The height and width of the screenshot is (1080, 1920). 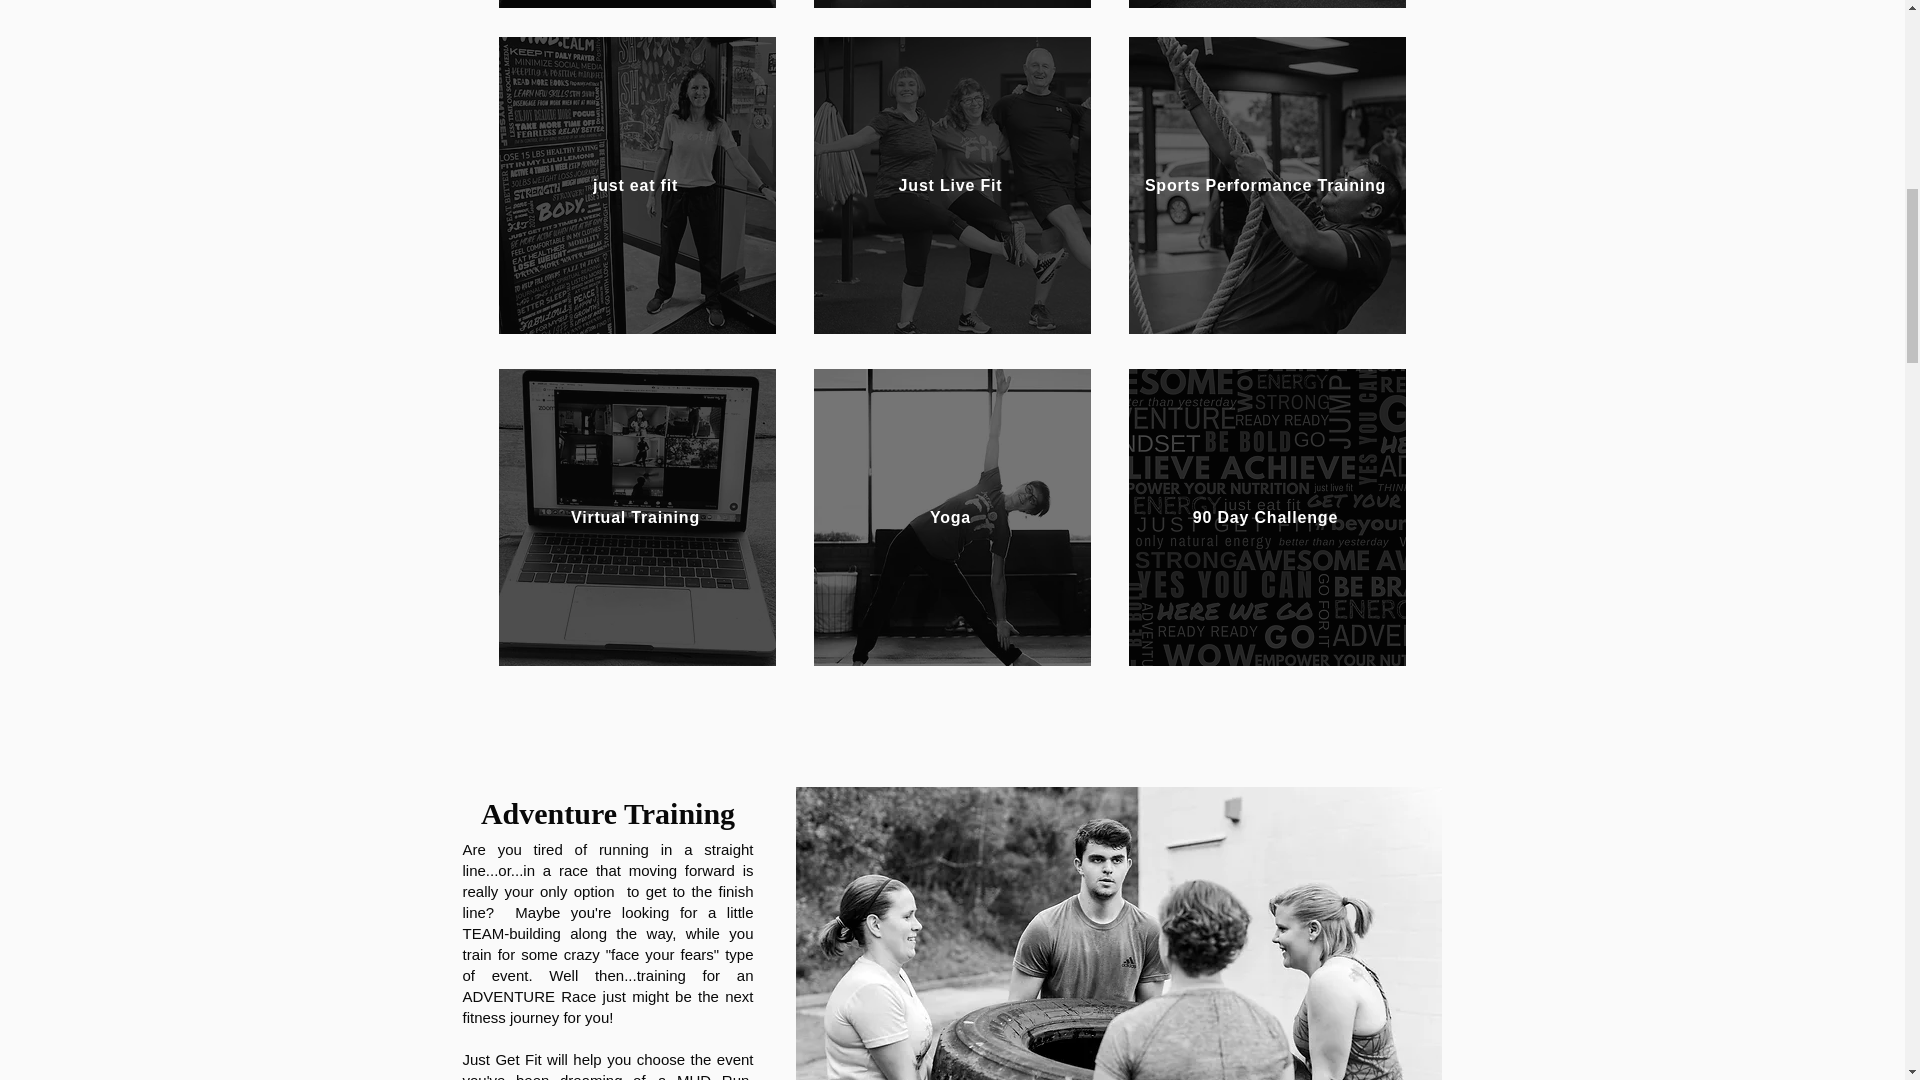 What do you see at coordinates (1266, 184) in the screenshot?
I see `Sports Performance Training` at bounding box center [1266, 184].